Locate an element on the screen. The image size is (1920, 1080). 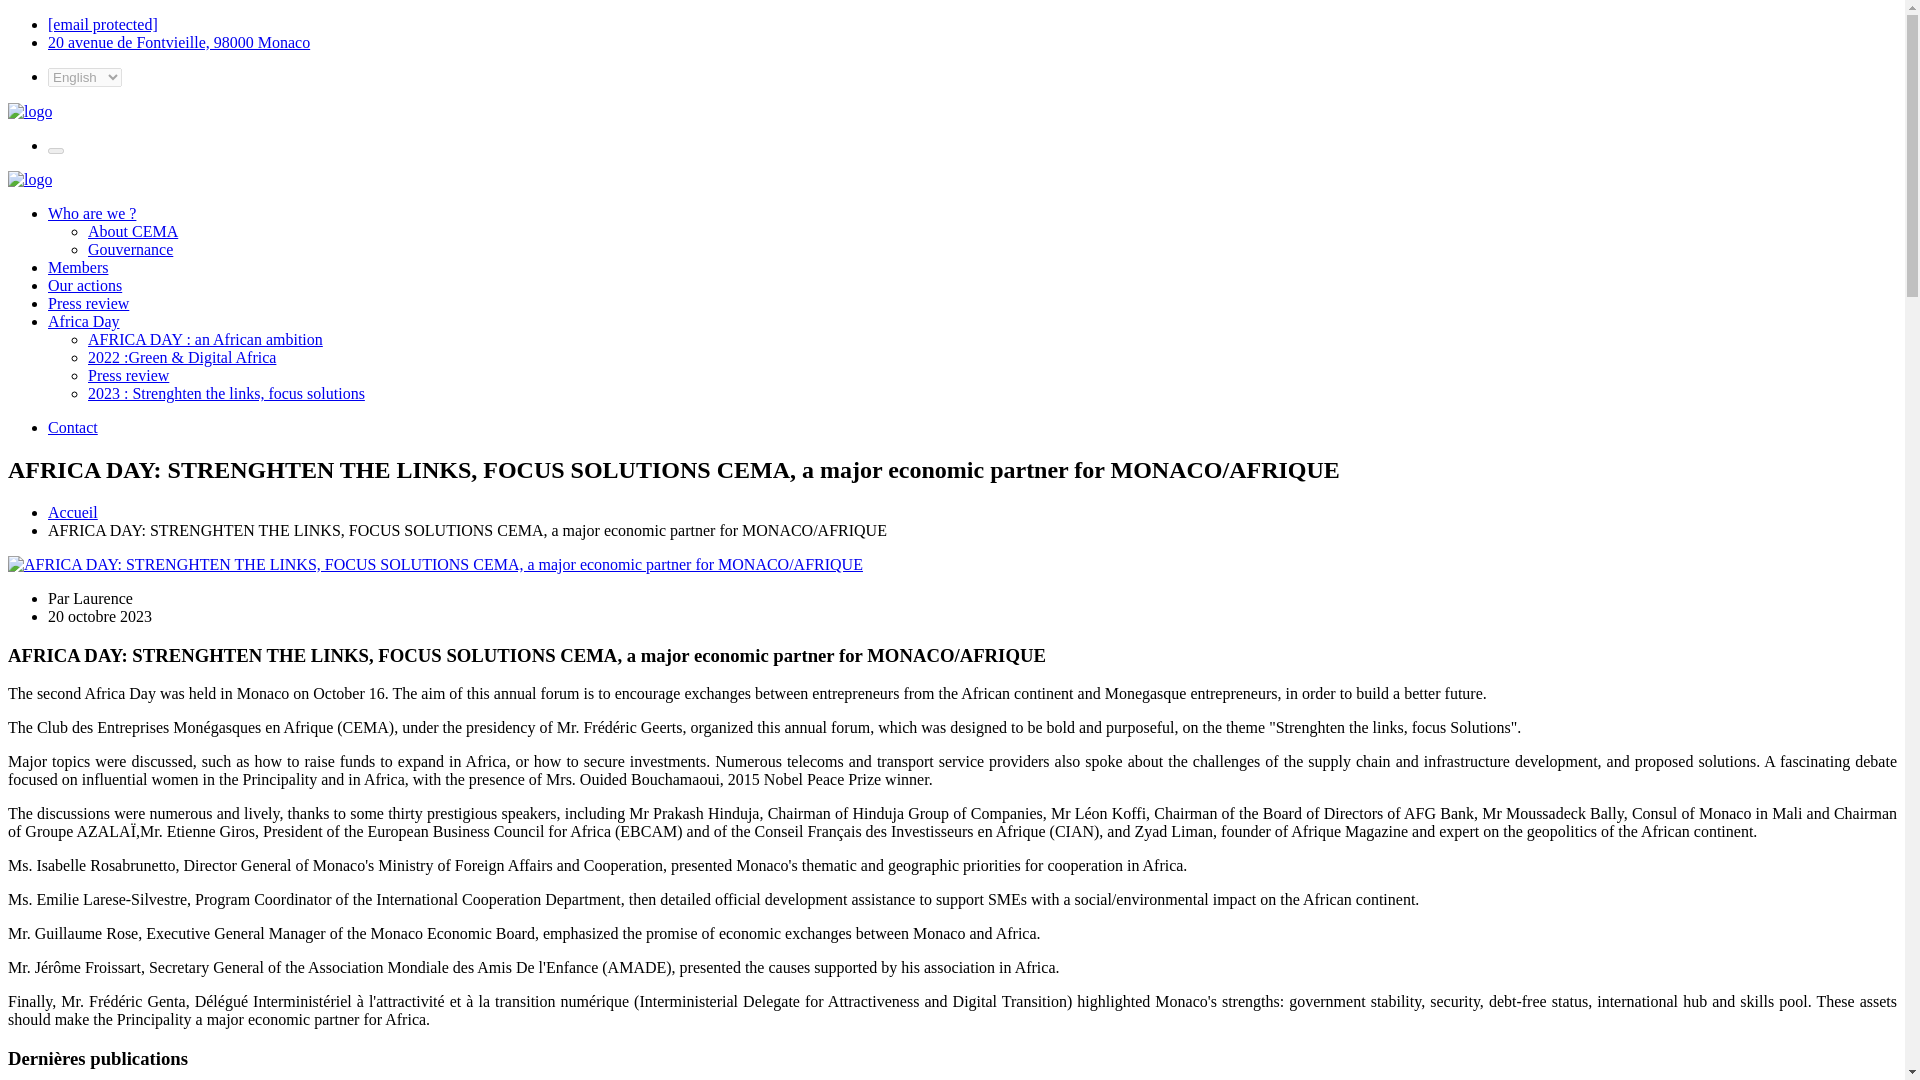
Gouvernance is located at coordinates (130, 249).